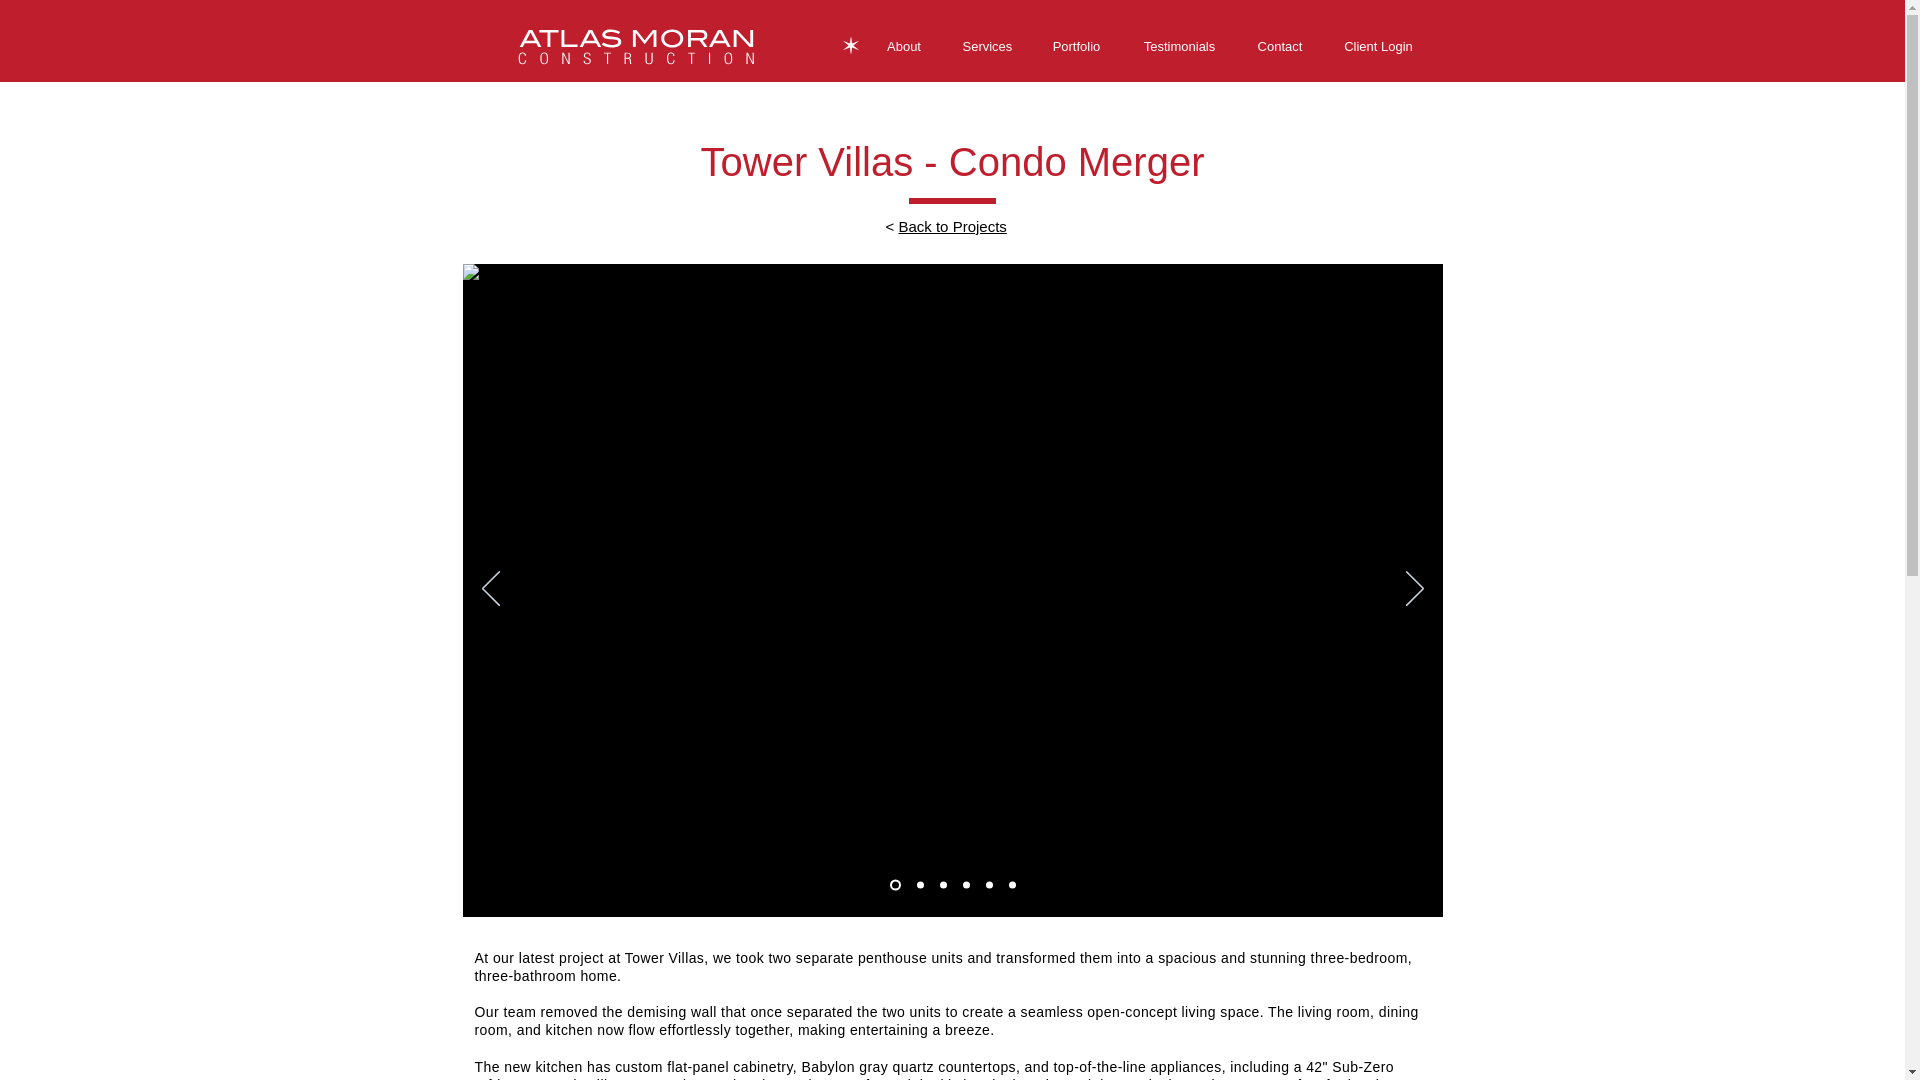 The image size is (1920, 1080). I want to click on Client Login, so click(1379, 46).